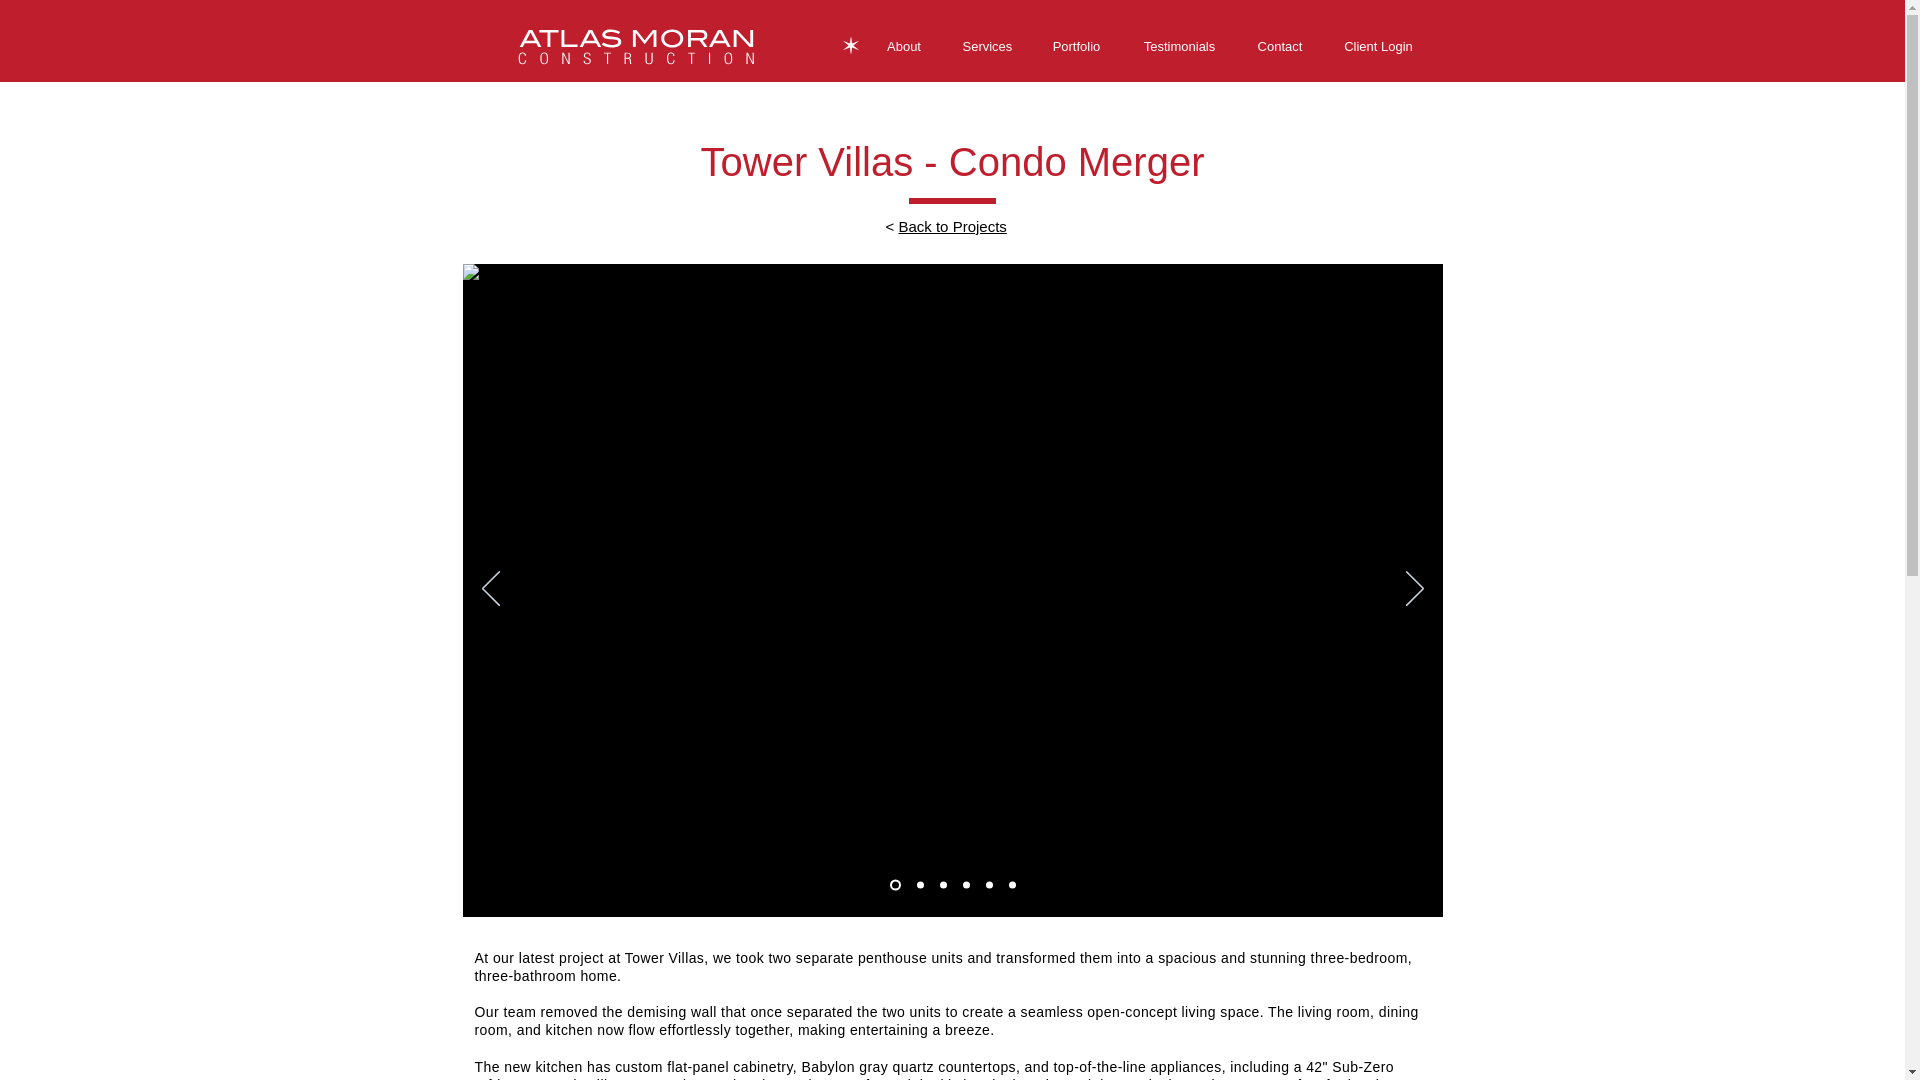 The image size is (1920, 1080). I want to click on Client Login, so click(1379, 46).